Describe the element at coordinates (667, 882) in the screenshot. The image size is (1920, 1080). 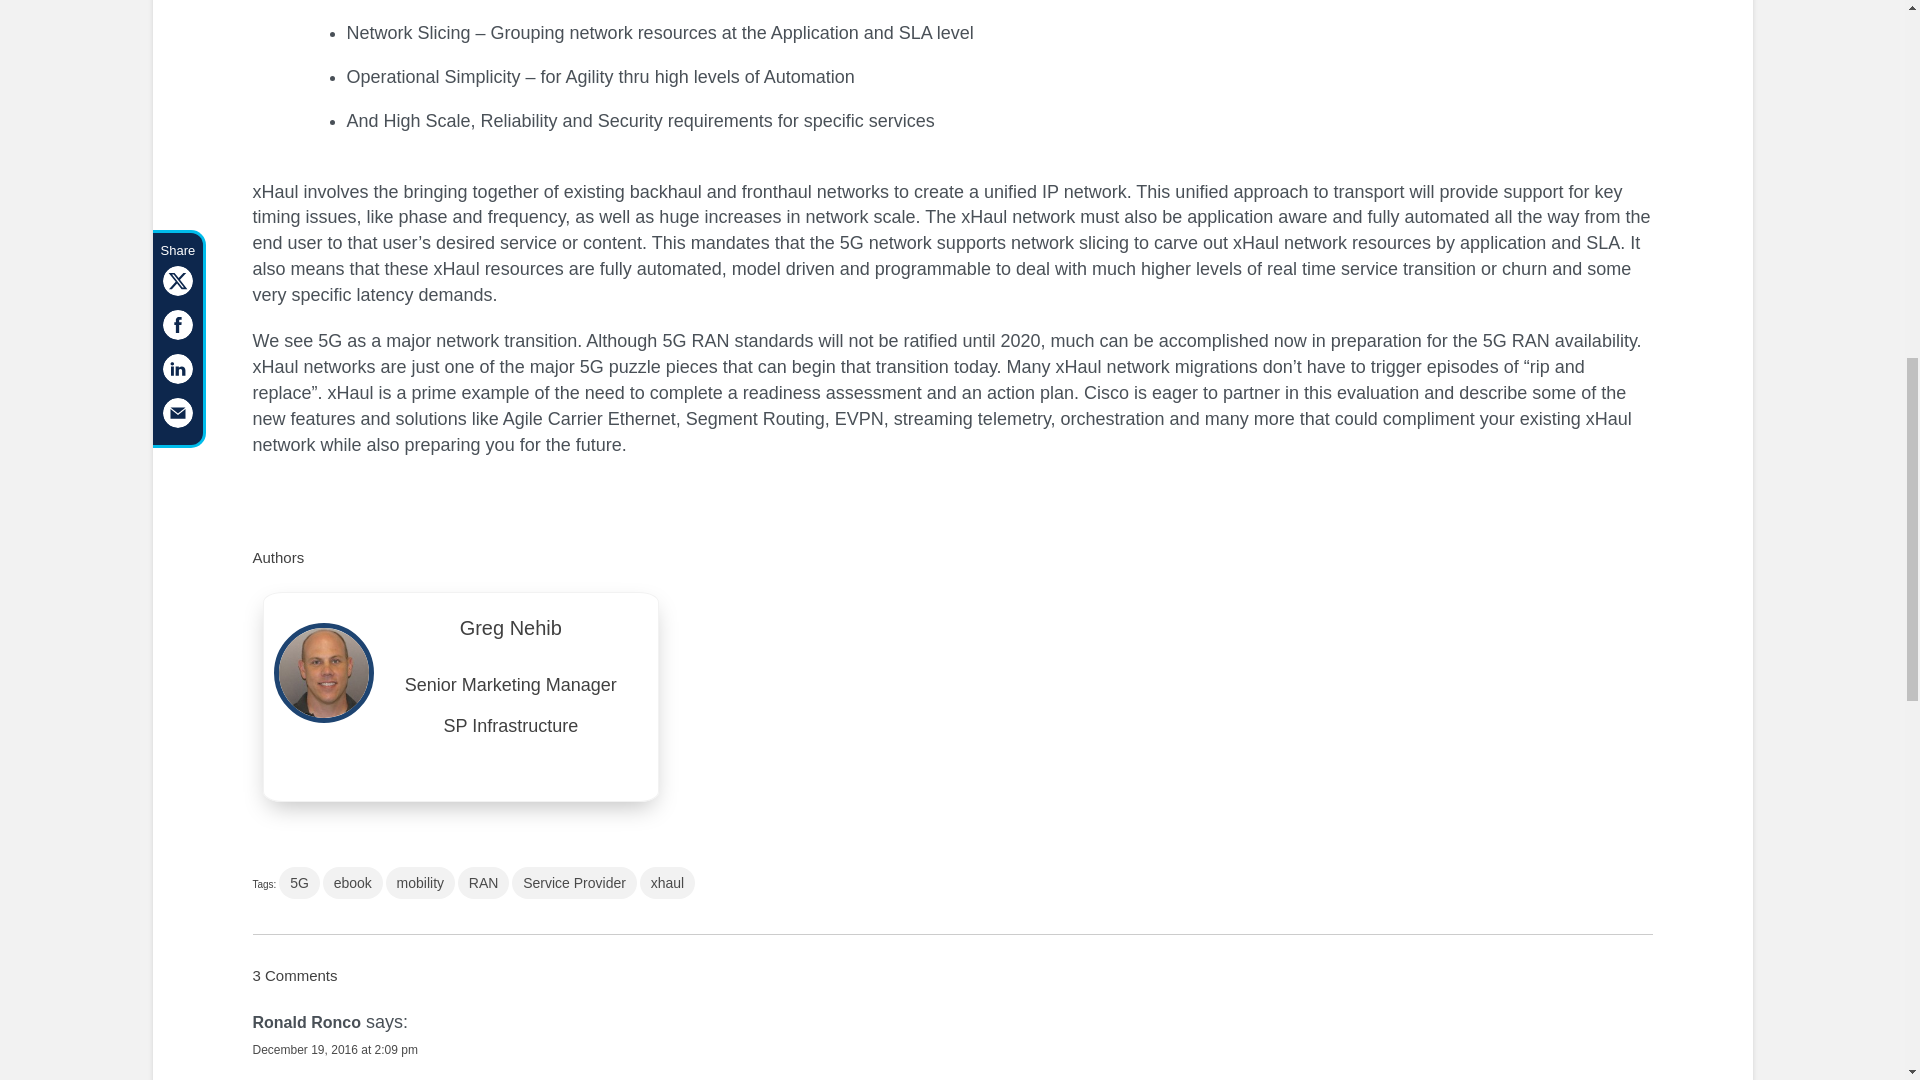
I see `xhaul` at that location.